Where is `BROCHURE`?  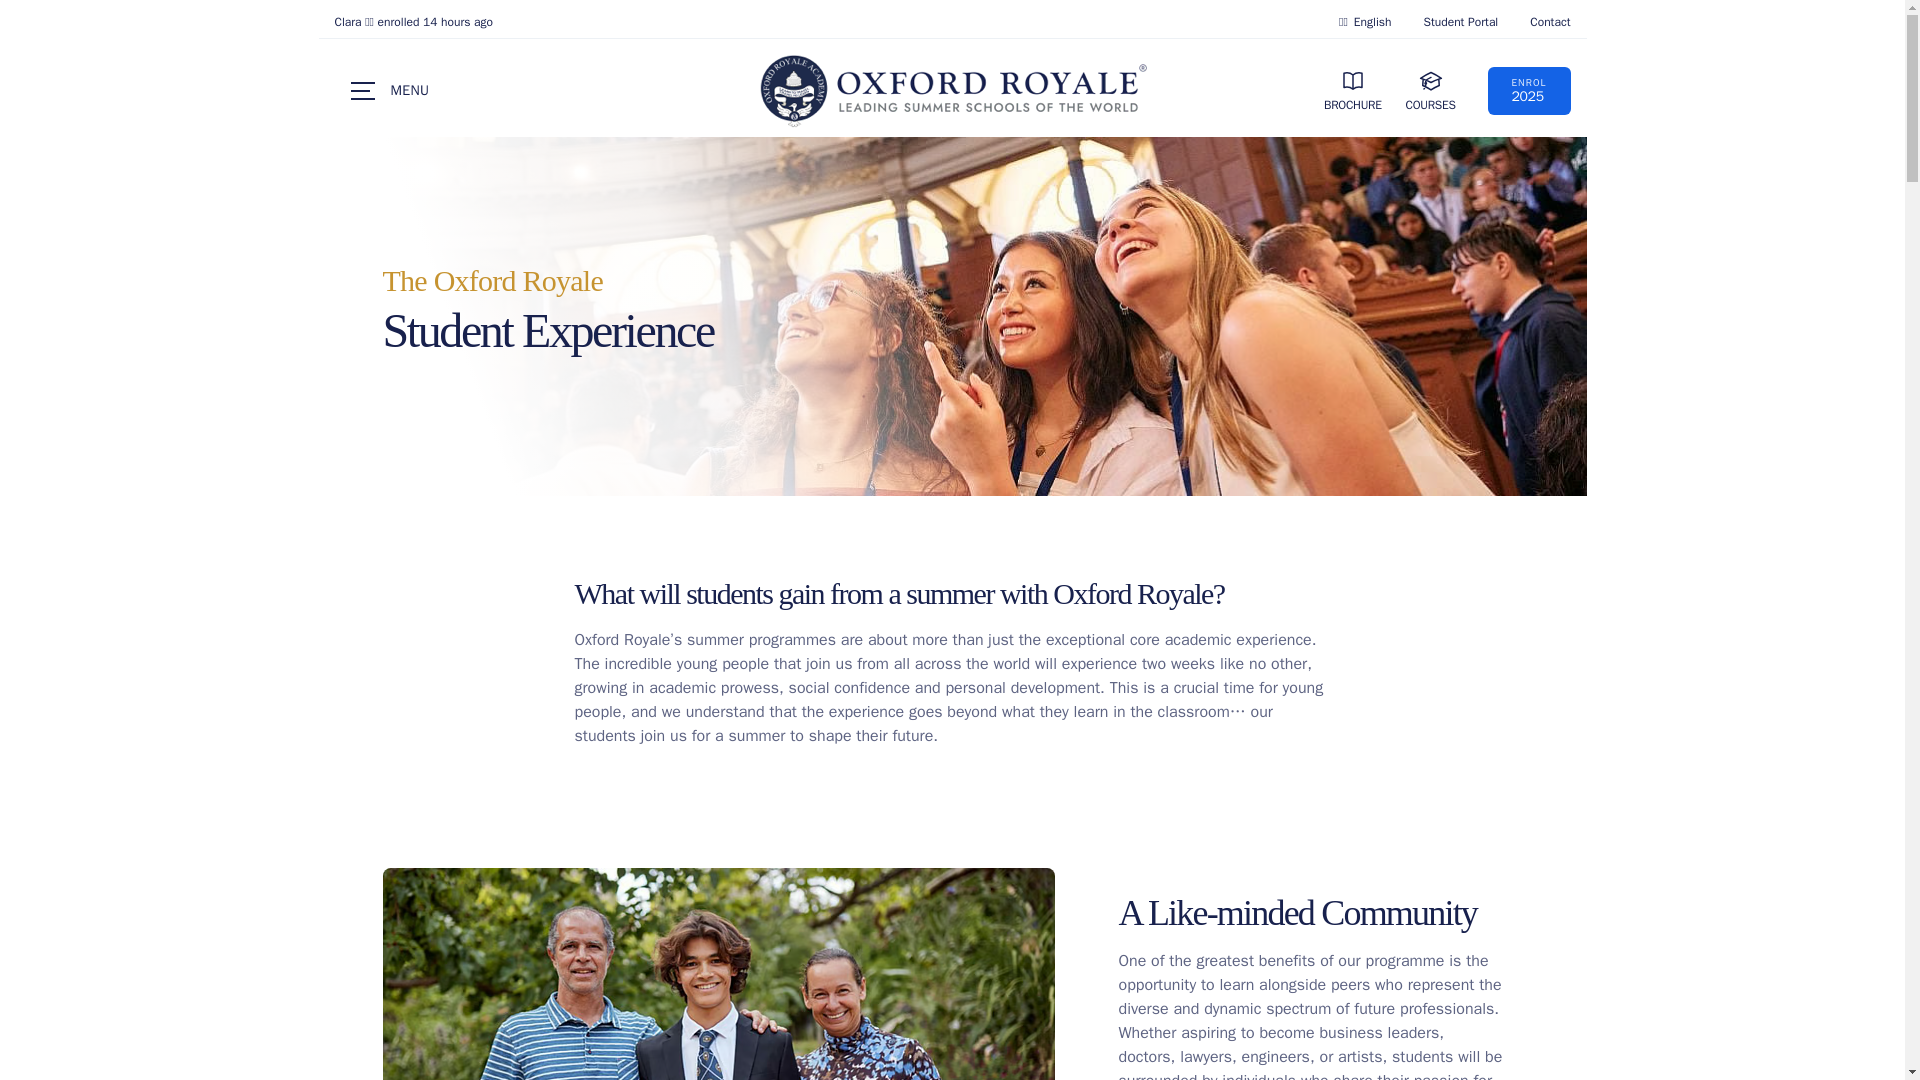
BROCHURE is located at coordinates (1529, 90).